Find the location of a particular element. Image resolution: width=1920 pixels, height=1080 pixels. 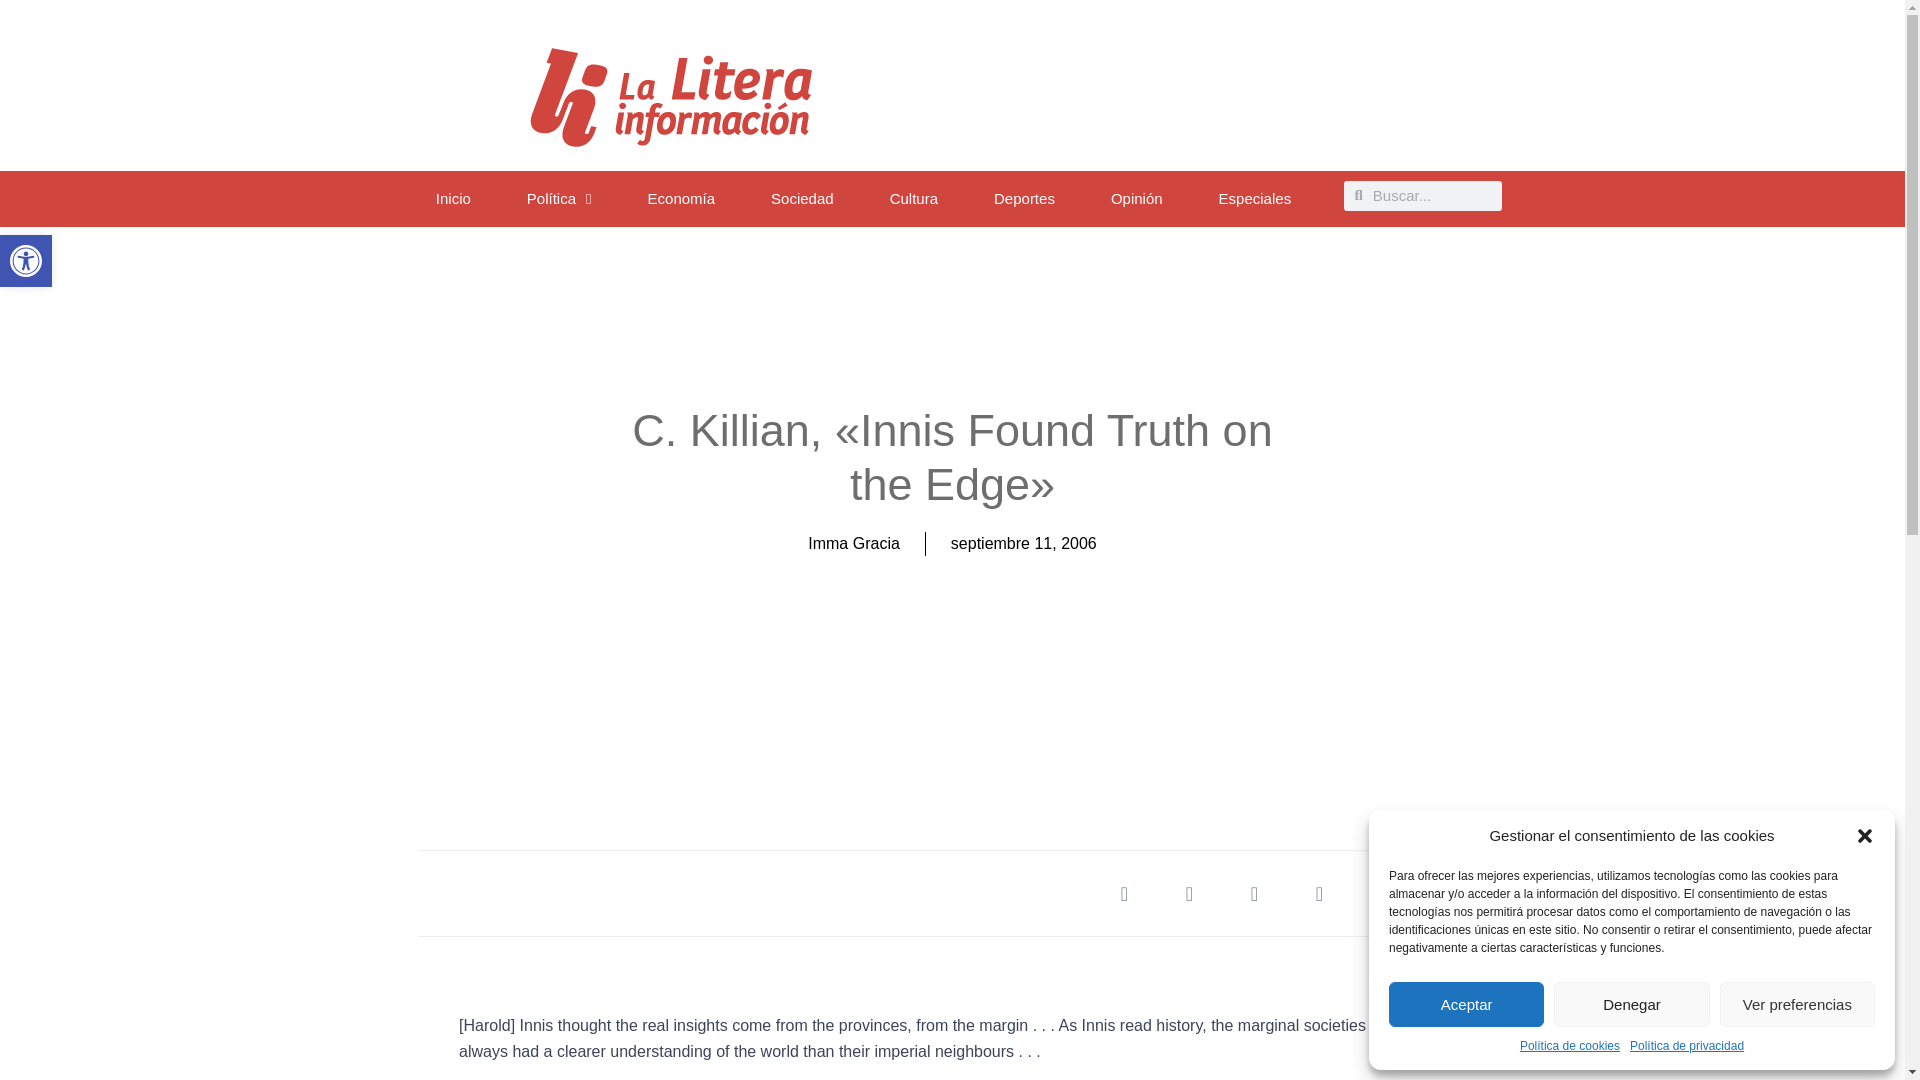

Denegar is located at coordinates (26, 261).